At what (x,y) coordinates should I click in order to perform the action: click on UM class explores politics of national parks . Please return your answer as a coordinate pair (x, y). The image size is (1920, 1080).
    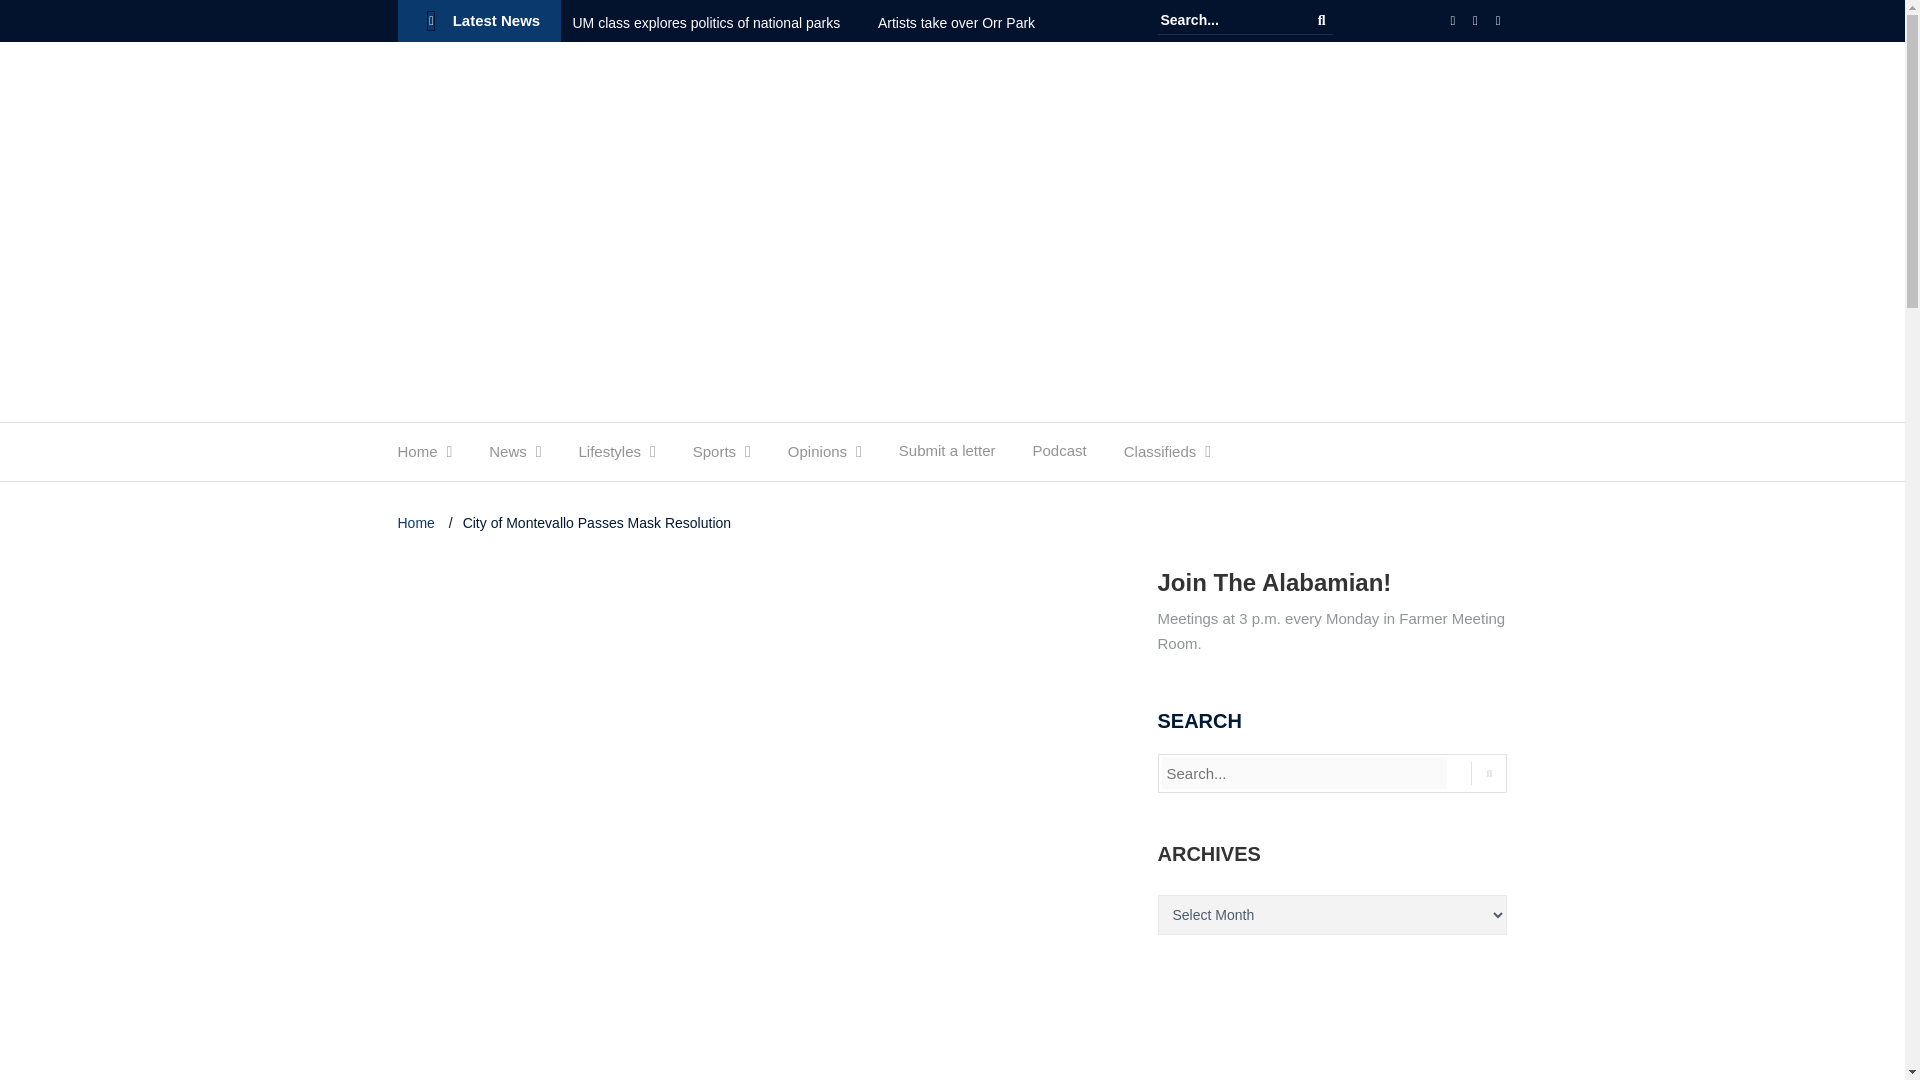
    Looking at the image, I should click on (722, 23).